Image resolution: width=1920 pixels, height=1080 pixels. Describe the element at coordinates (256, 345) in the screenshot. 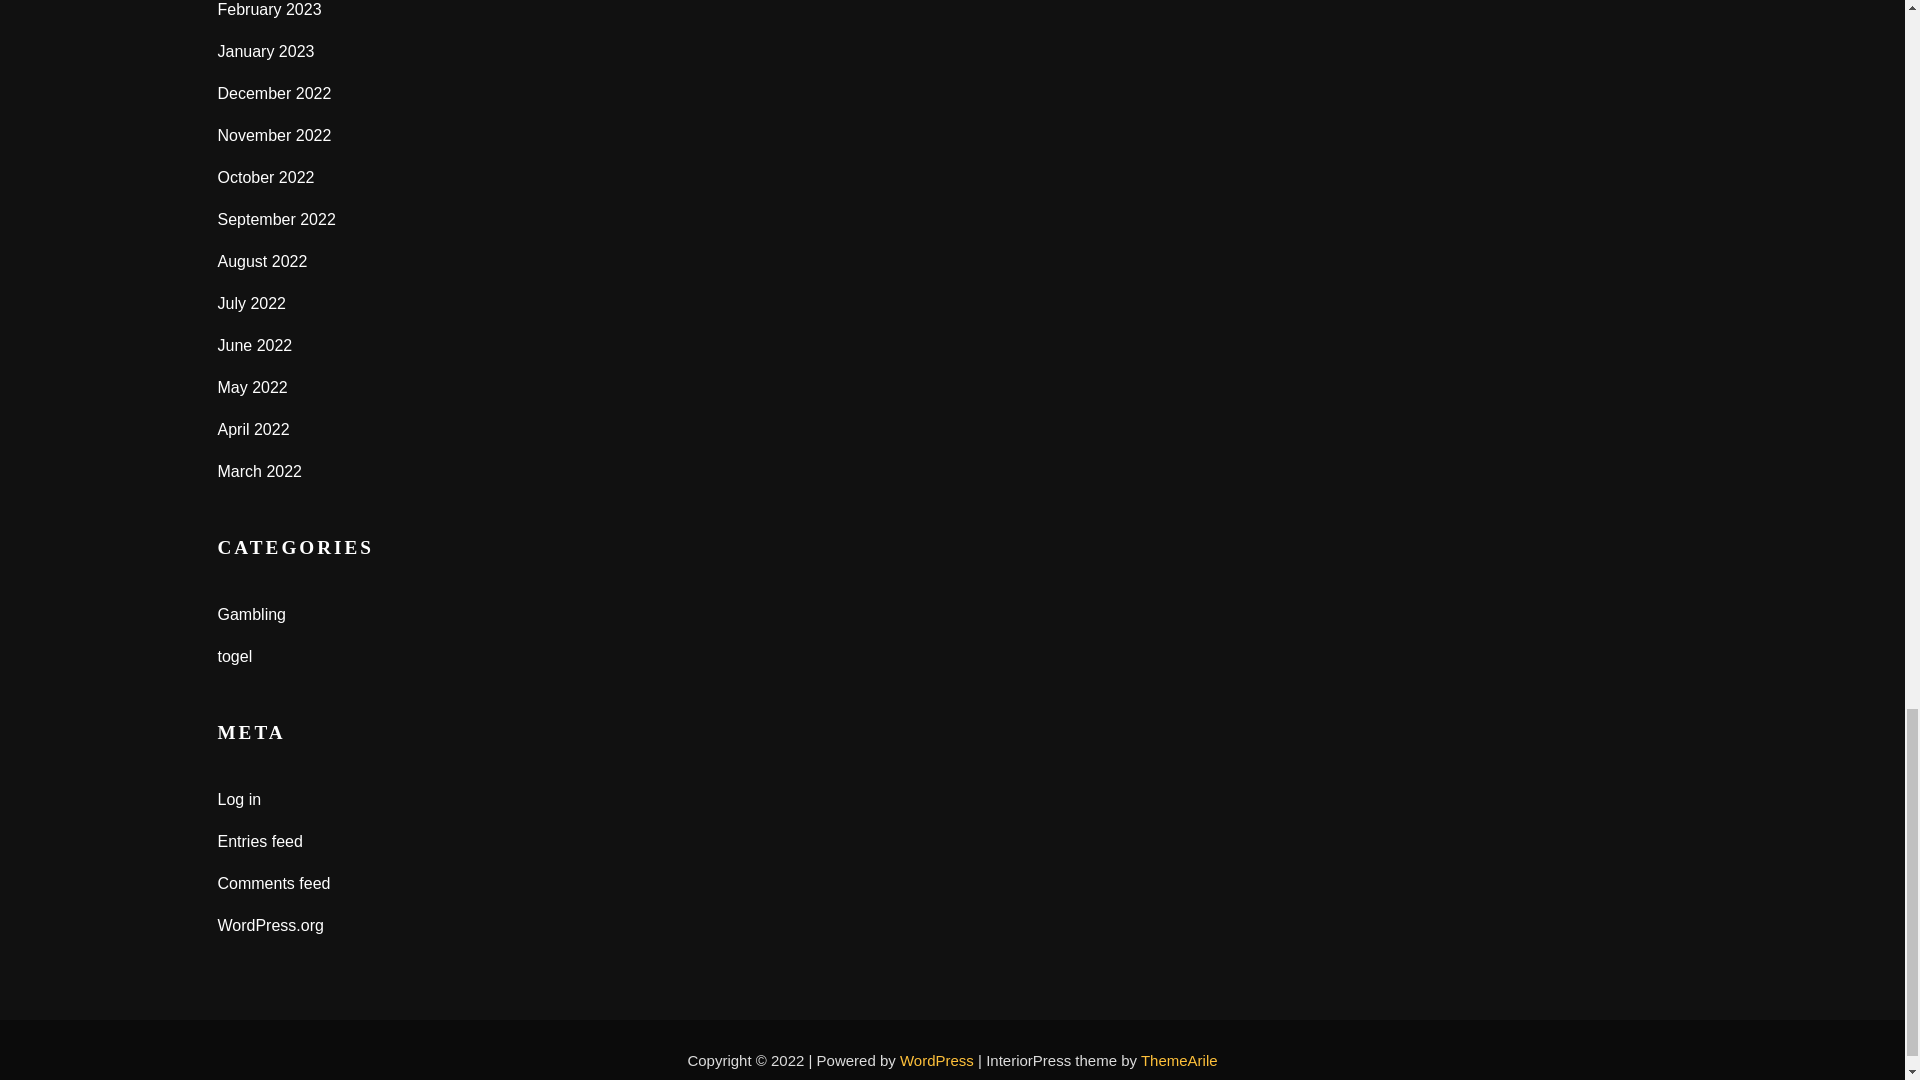

I see `June 2022` at that location.